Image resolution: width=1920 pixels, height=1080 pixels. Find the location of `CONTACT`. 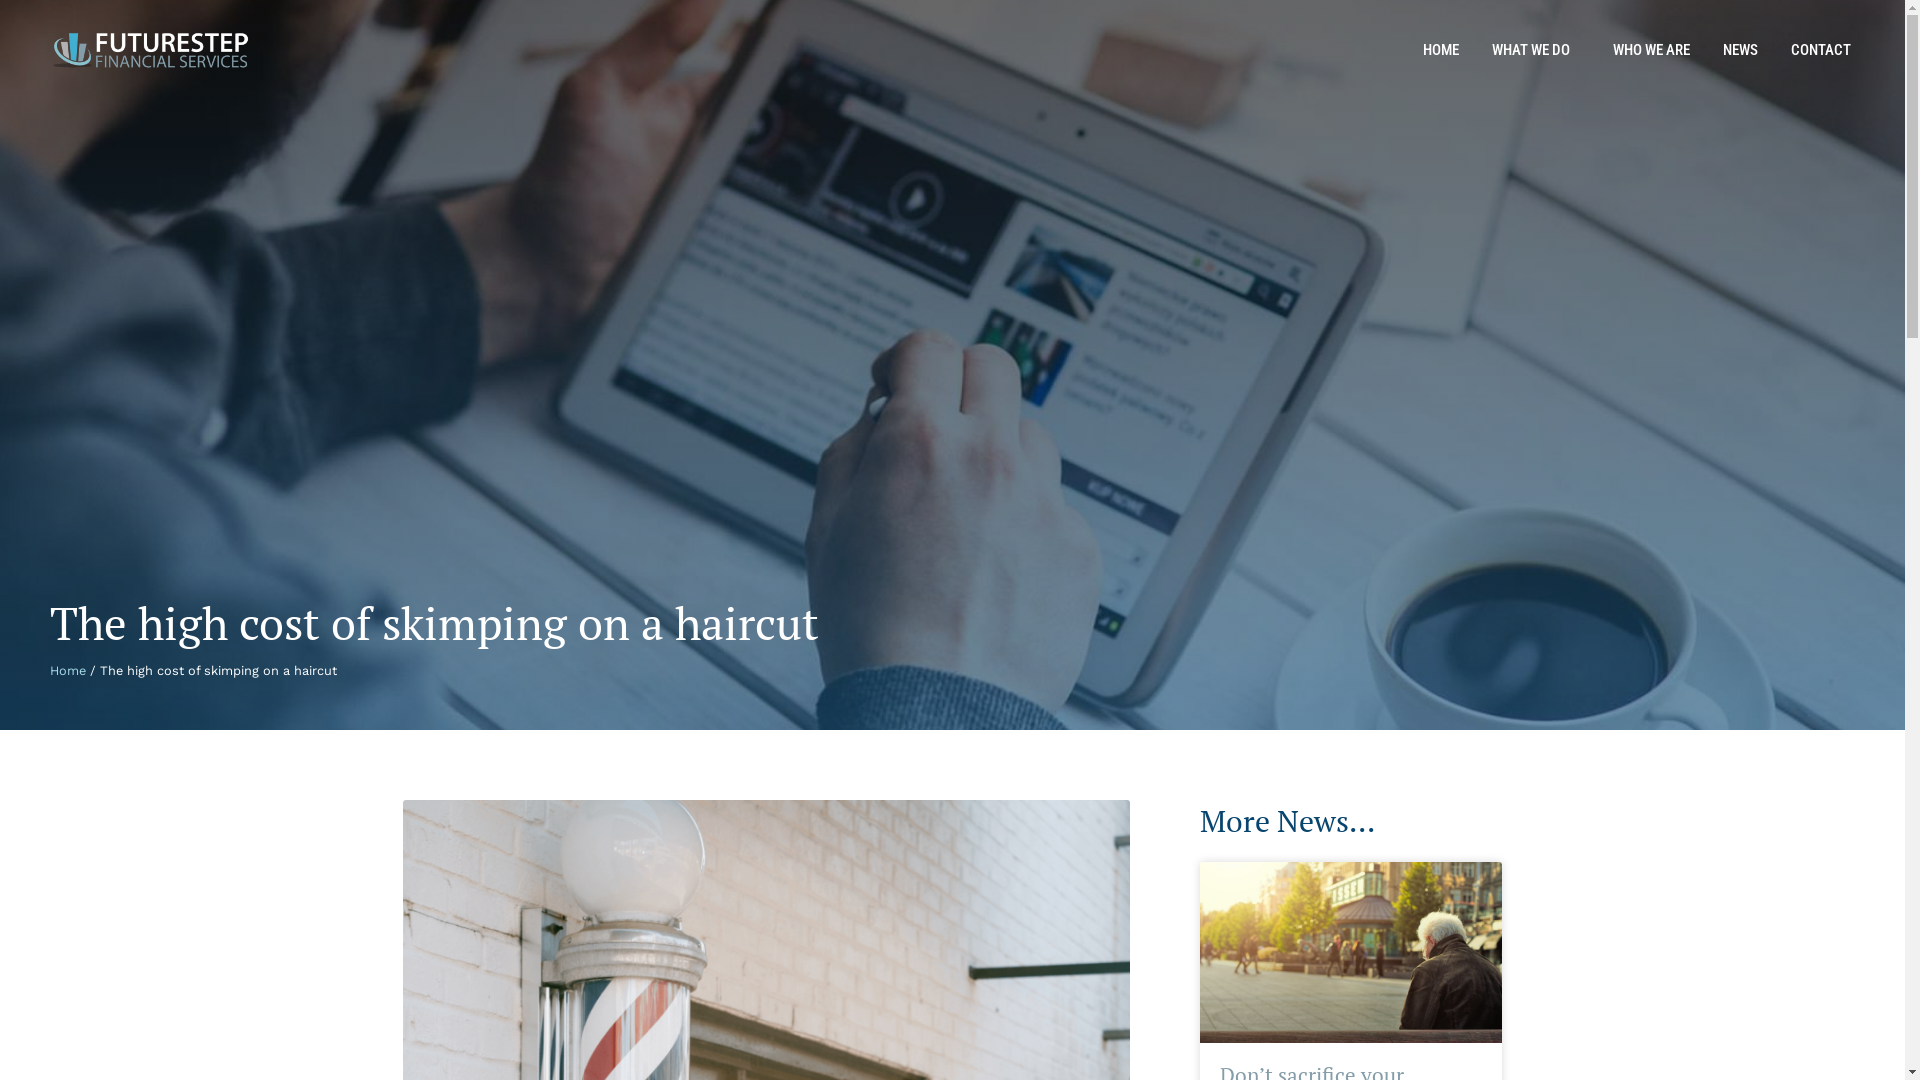

CONTACT is located at coordinates (1821, 50).